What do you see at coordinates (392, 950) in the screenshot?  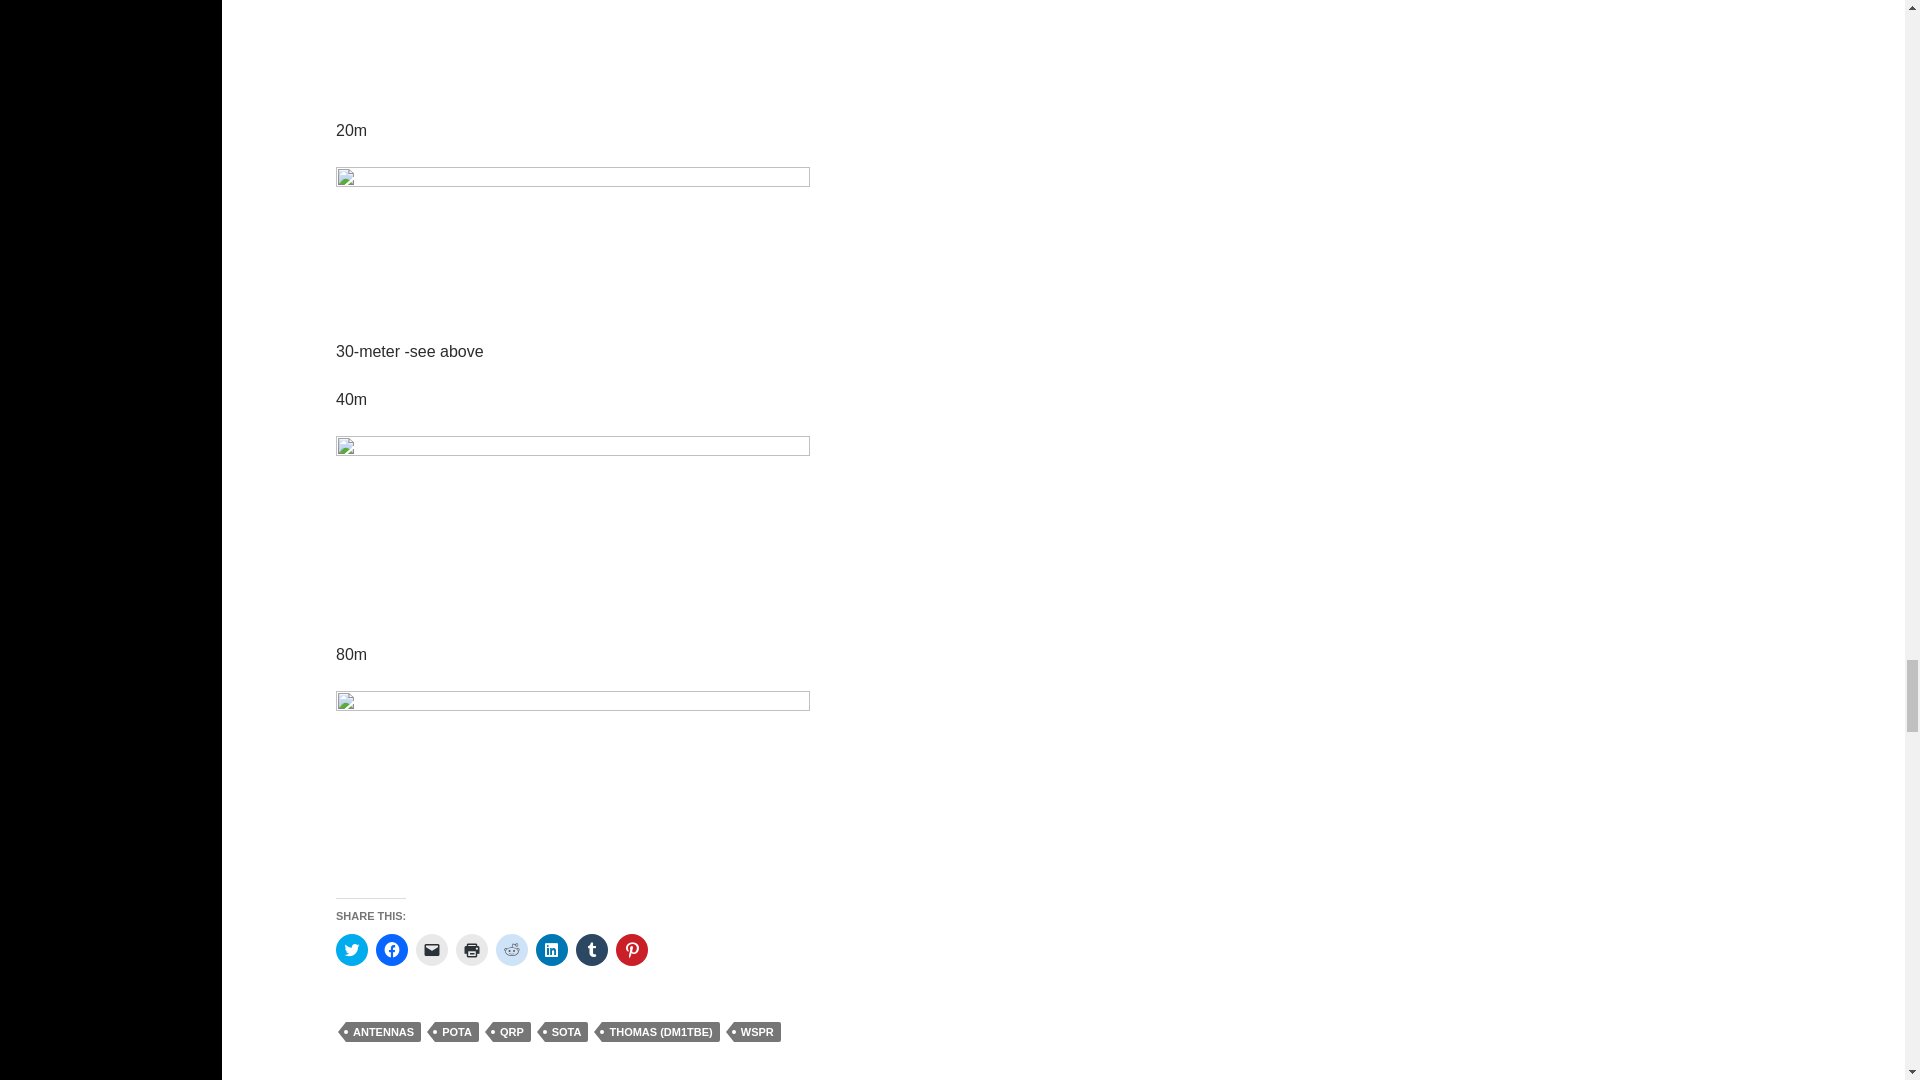 I see `Click to share on Facebook` at bounding box center [392, 950].